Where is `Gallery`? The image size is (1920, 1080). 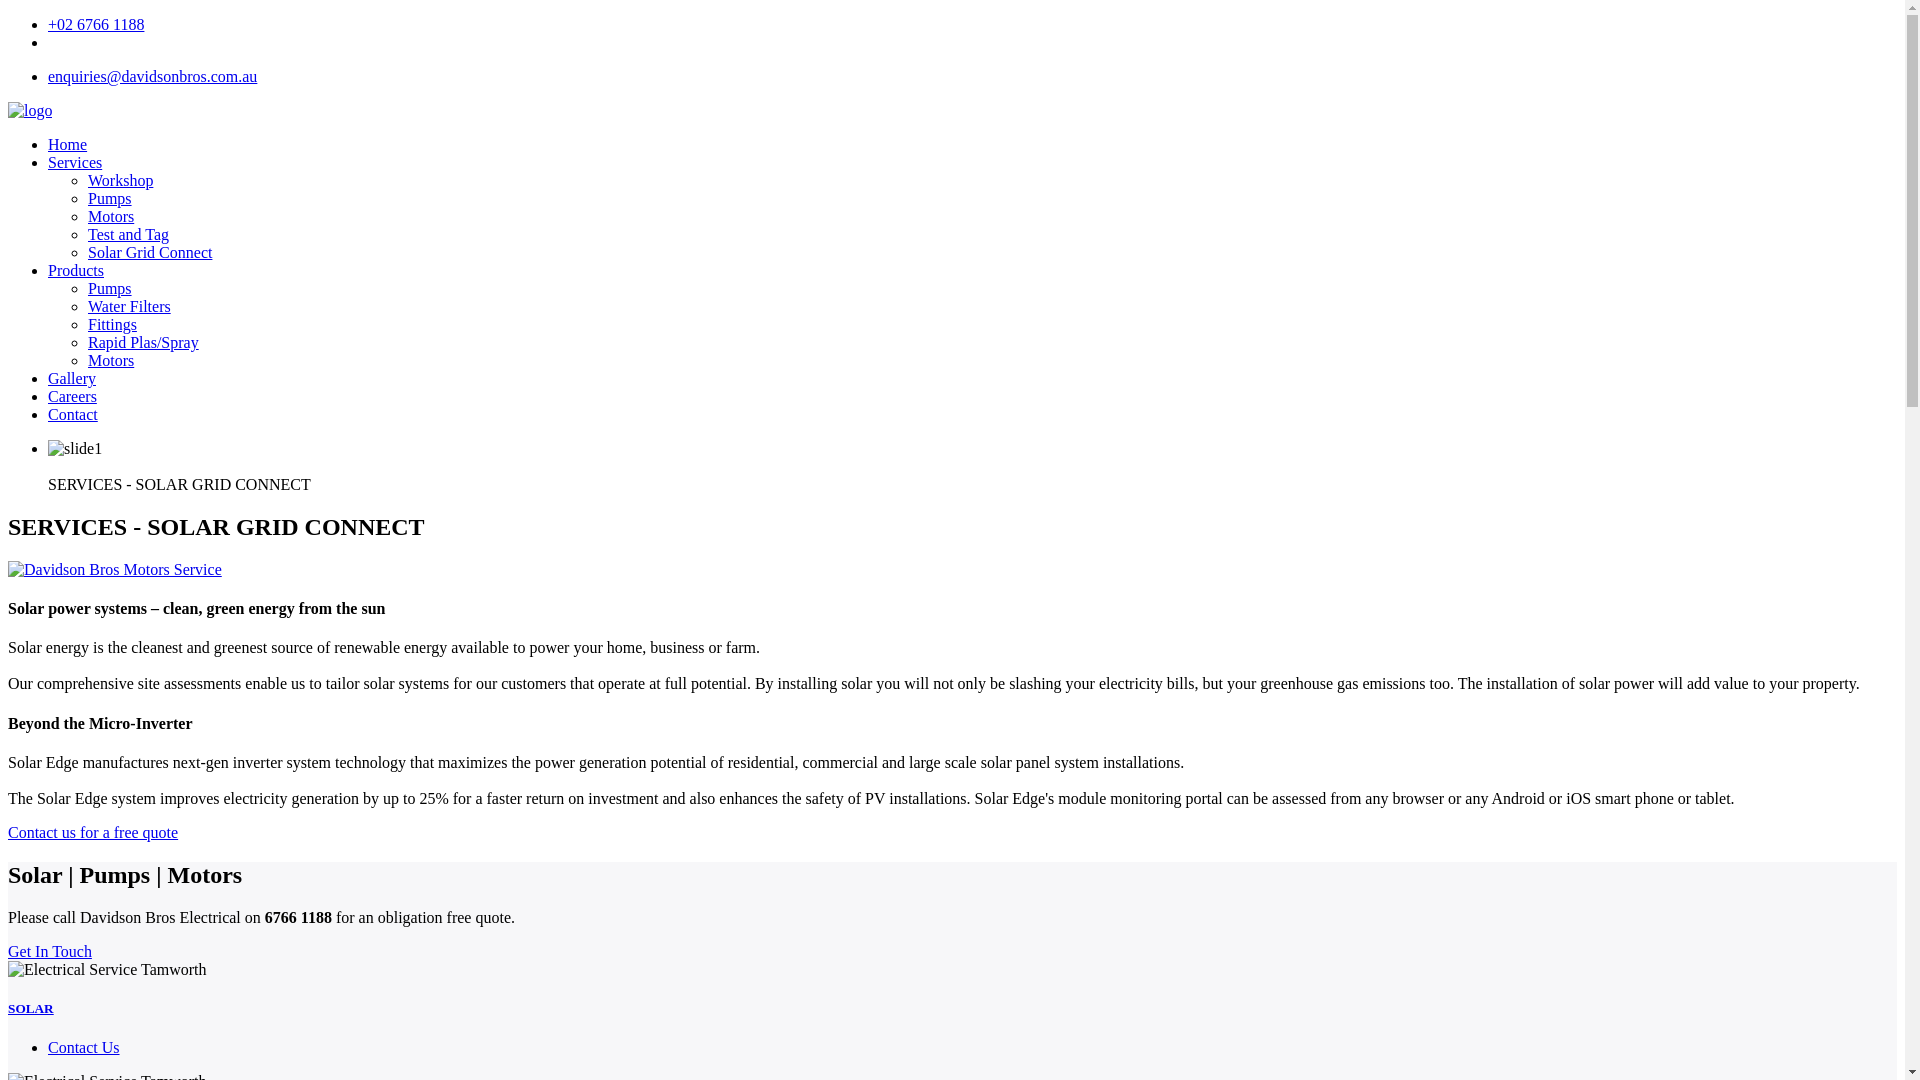
Gallery is located at coordinates (72, 378).